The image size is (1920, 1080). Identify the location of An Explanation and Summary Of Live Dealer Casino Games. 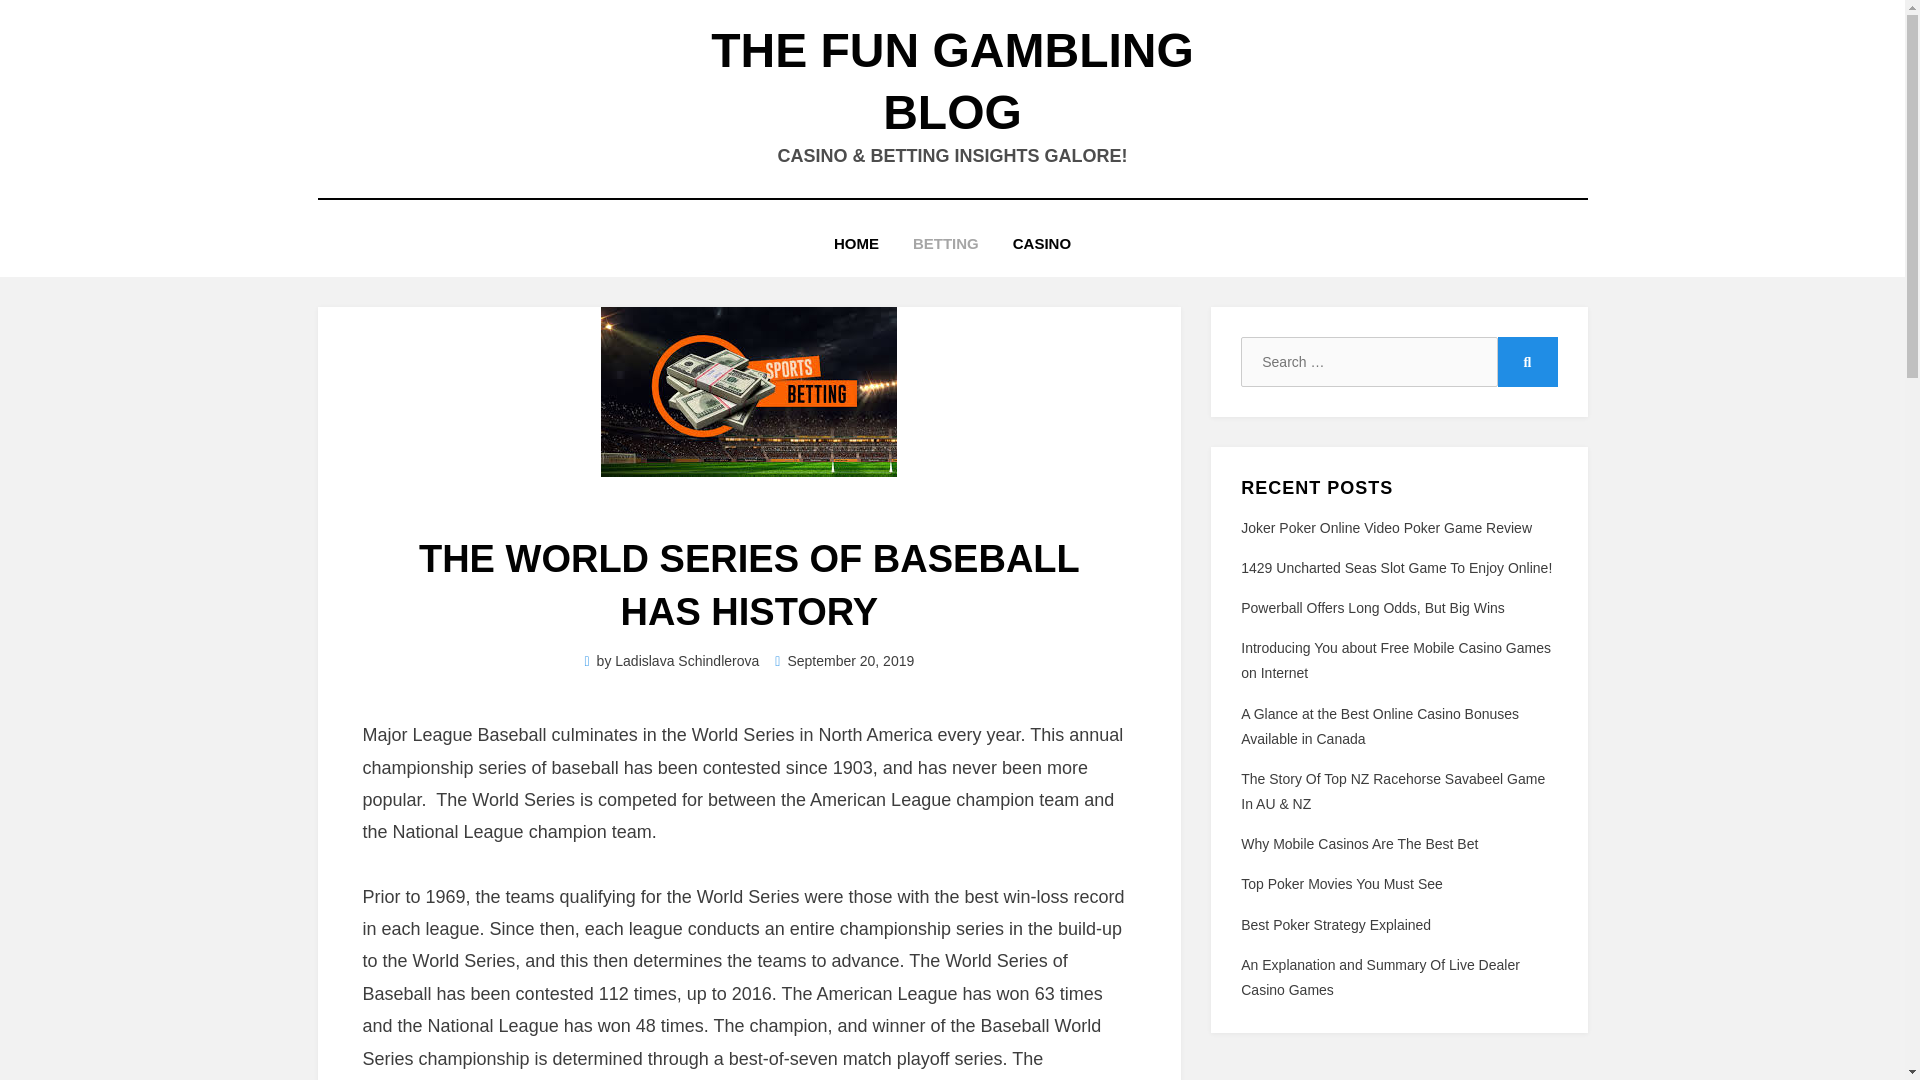
(1380, 976).